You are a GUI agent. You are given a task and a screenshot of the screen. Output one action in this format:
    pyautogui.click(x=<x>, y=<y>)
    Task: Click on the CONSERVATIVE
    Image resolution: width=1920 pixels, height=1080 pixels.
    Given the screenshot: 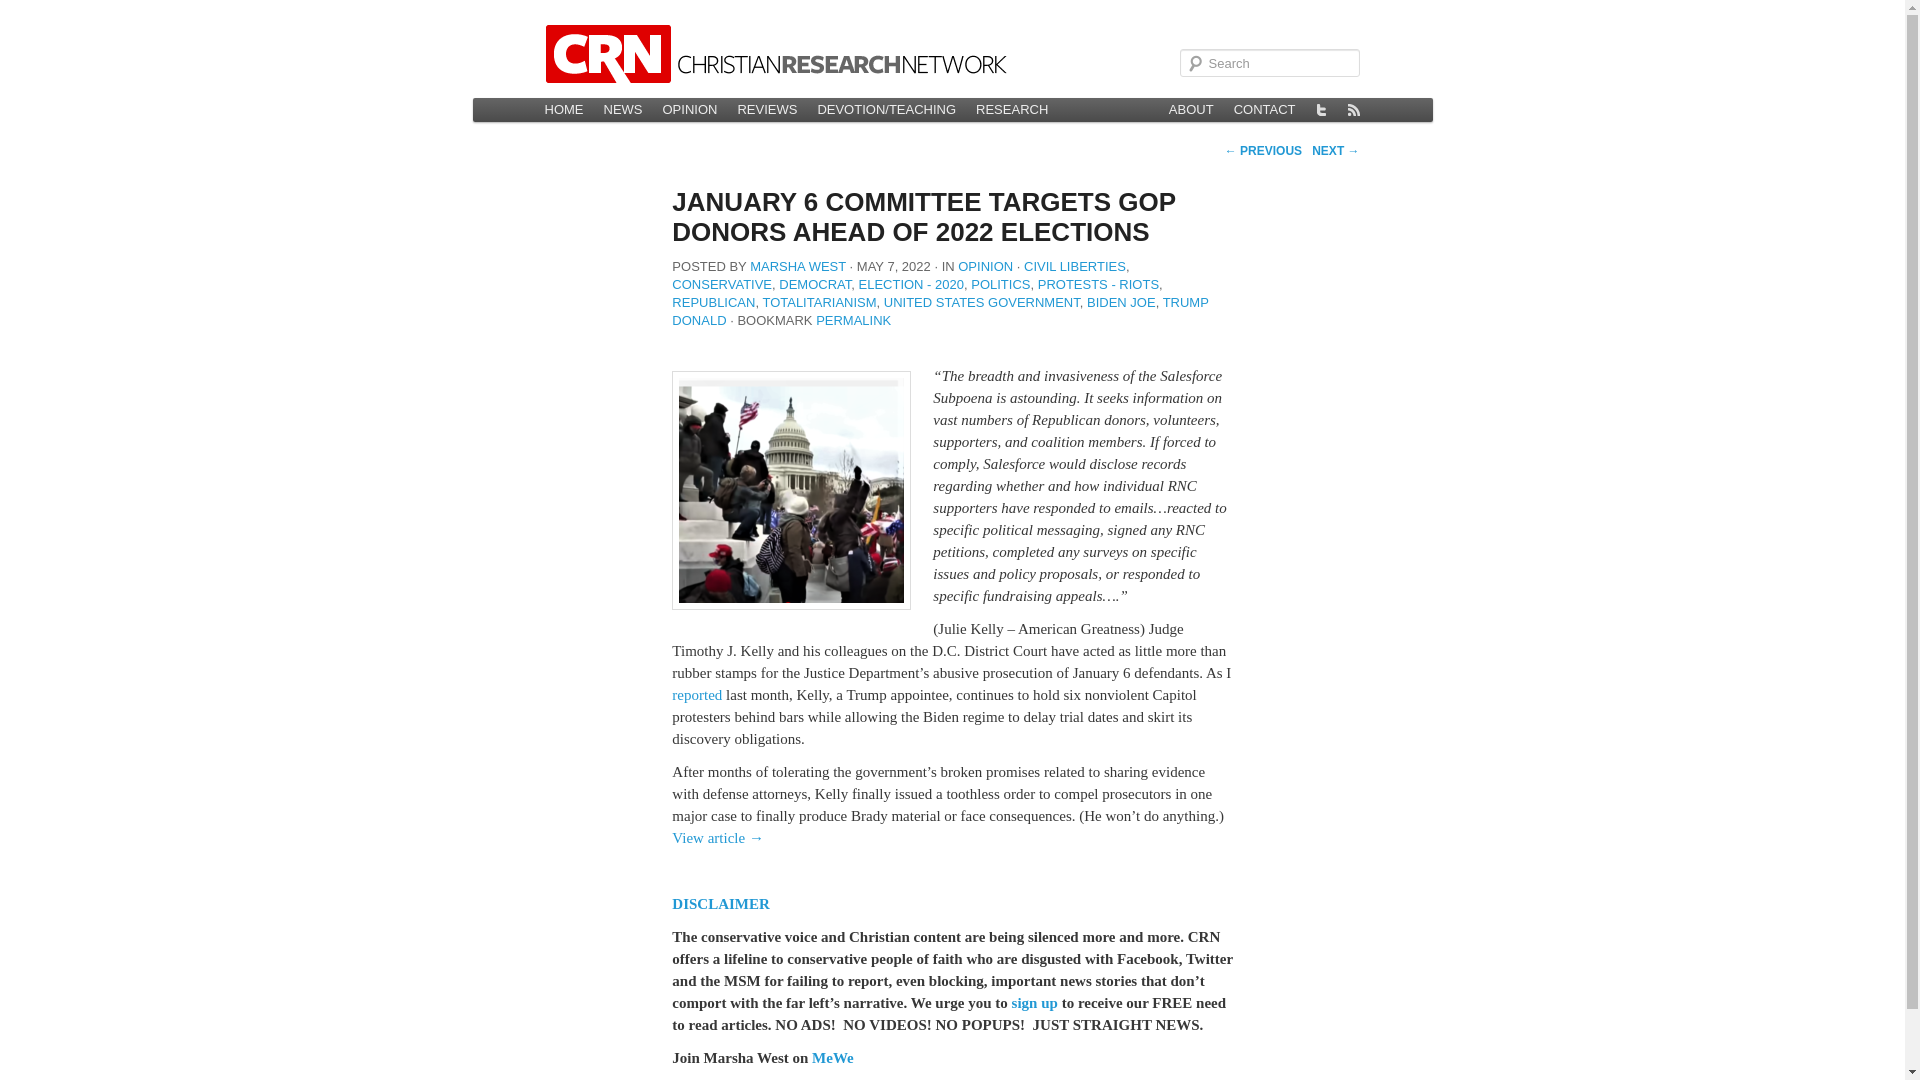 What is the action you would take?
    pyautogui.click(x=722, y=284)
    